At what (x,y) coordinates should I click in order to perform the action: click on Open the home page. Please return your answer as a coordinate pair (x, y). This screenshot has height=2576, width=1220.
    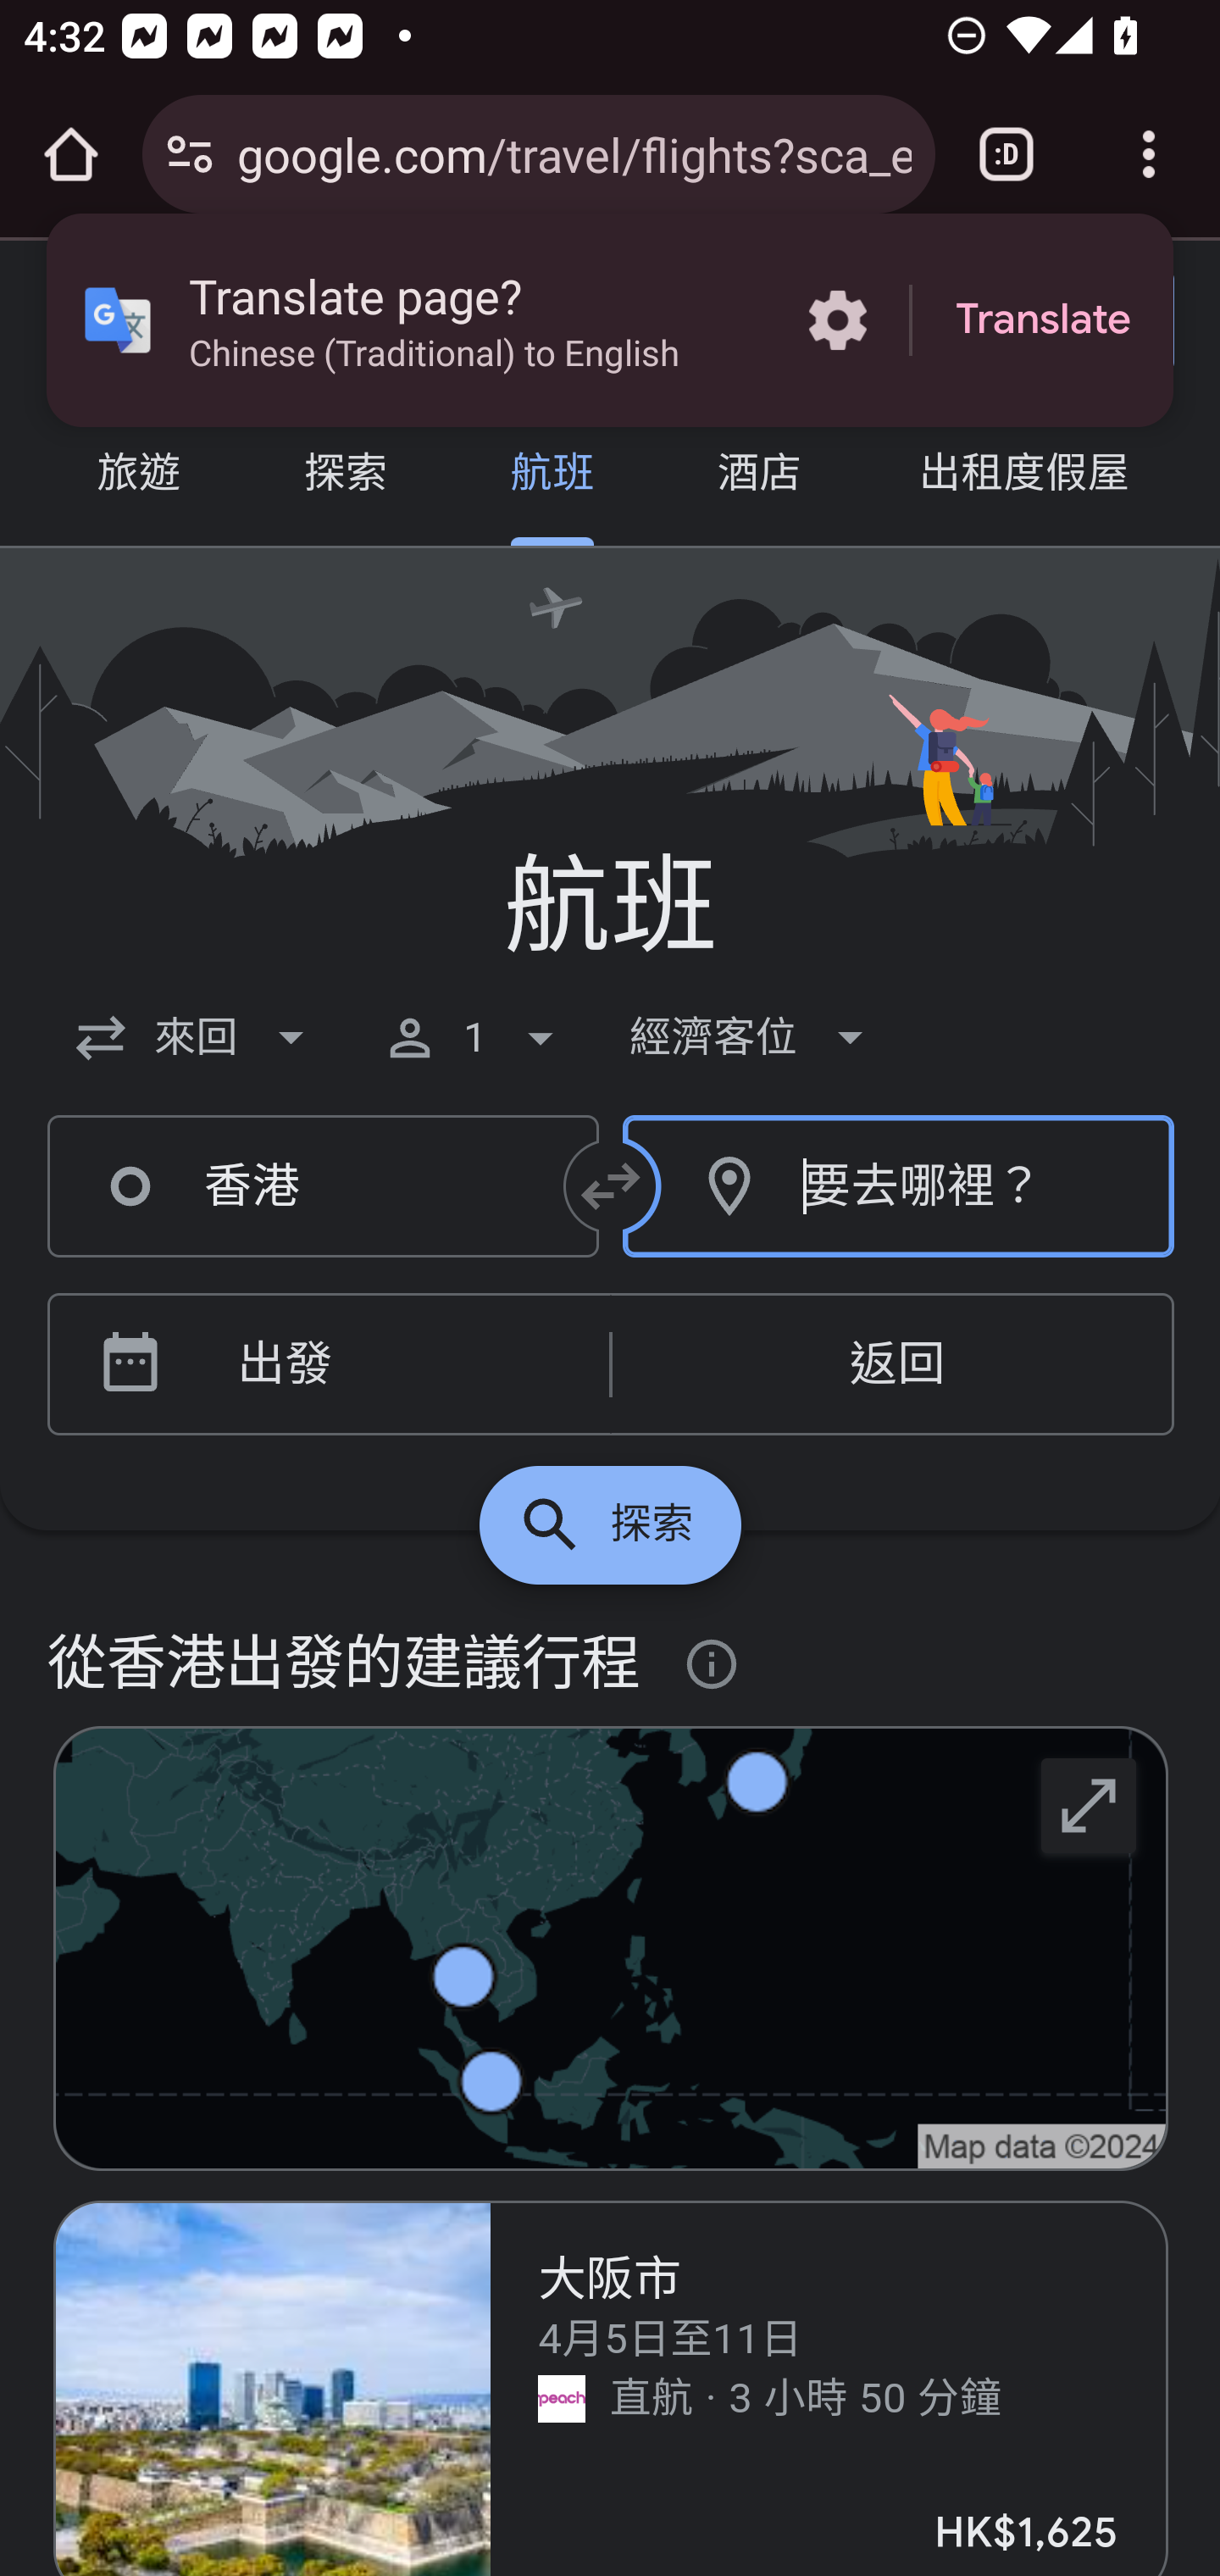
    Looking at the image, I should click on (71, 154).